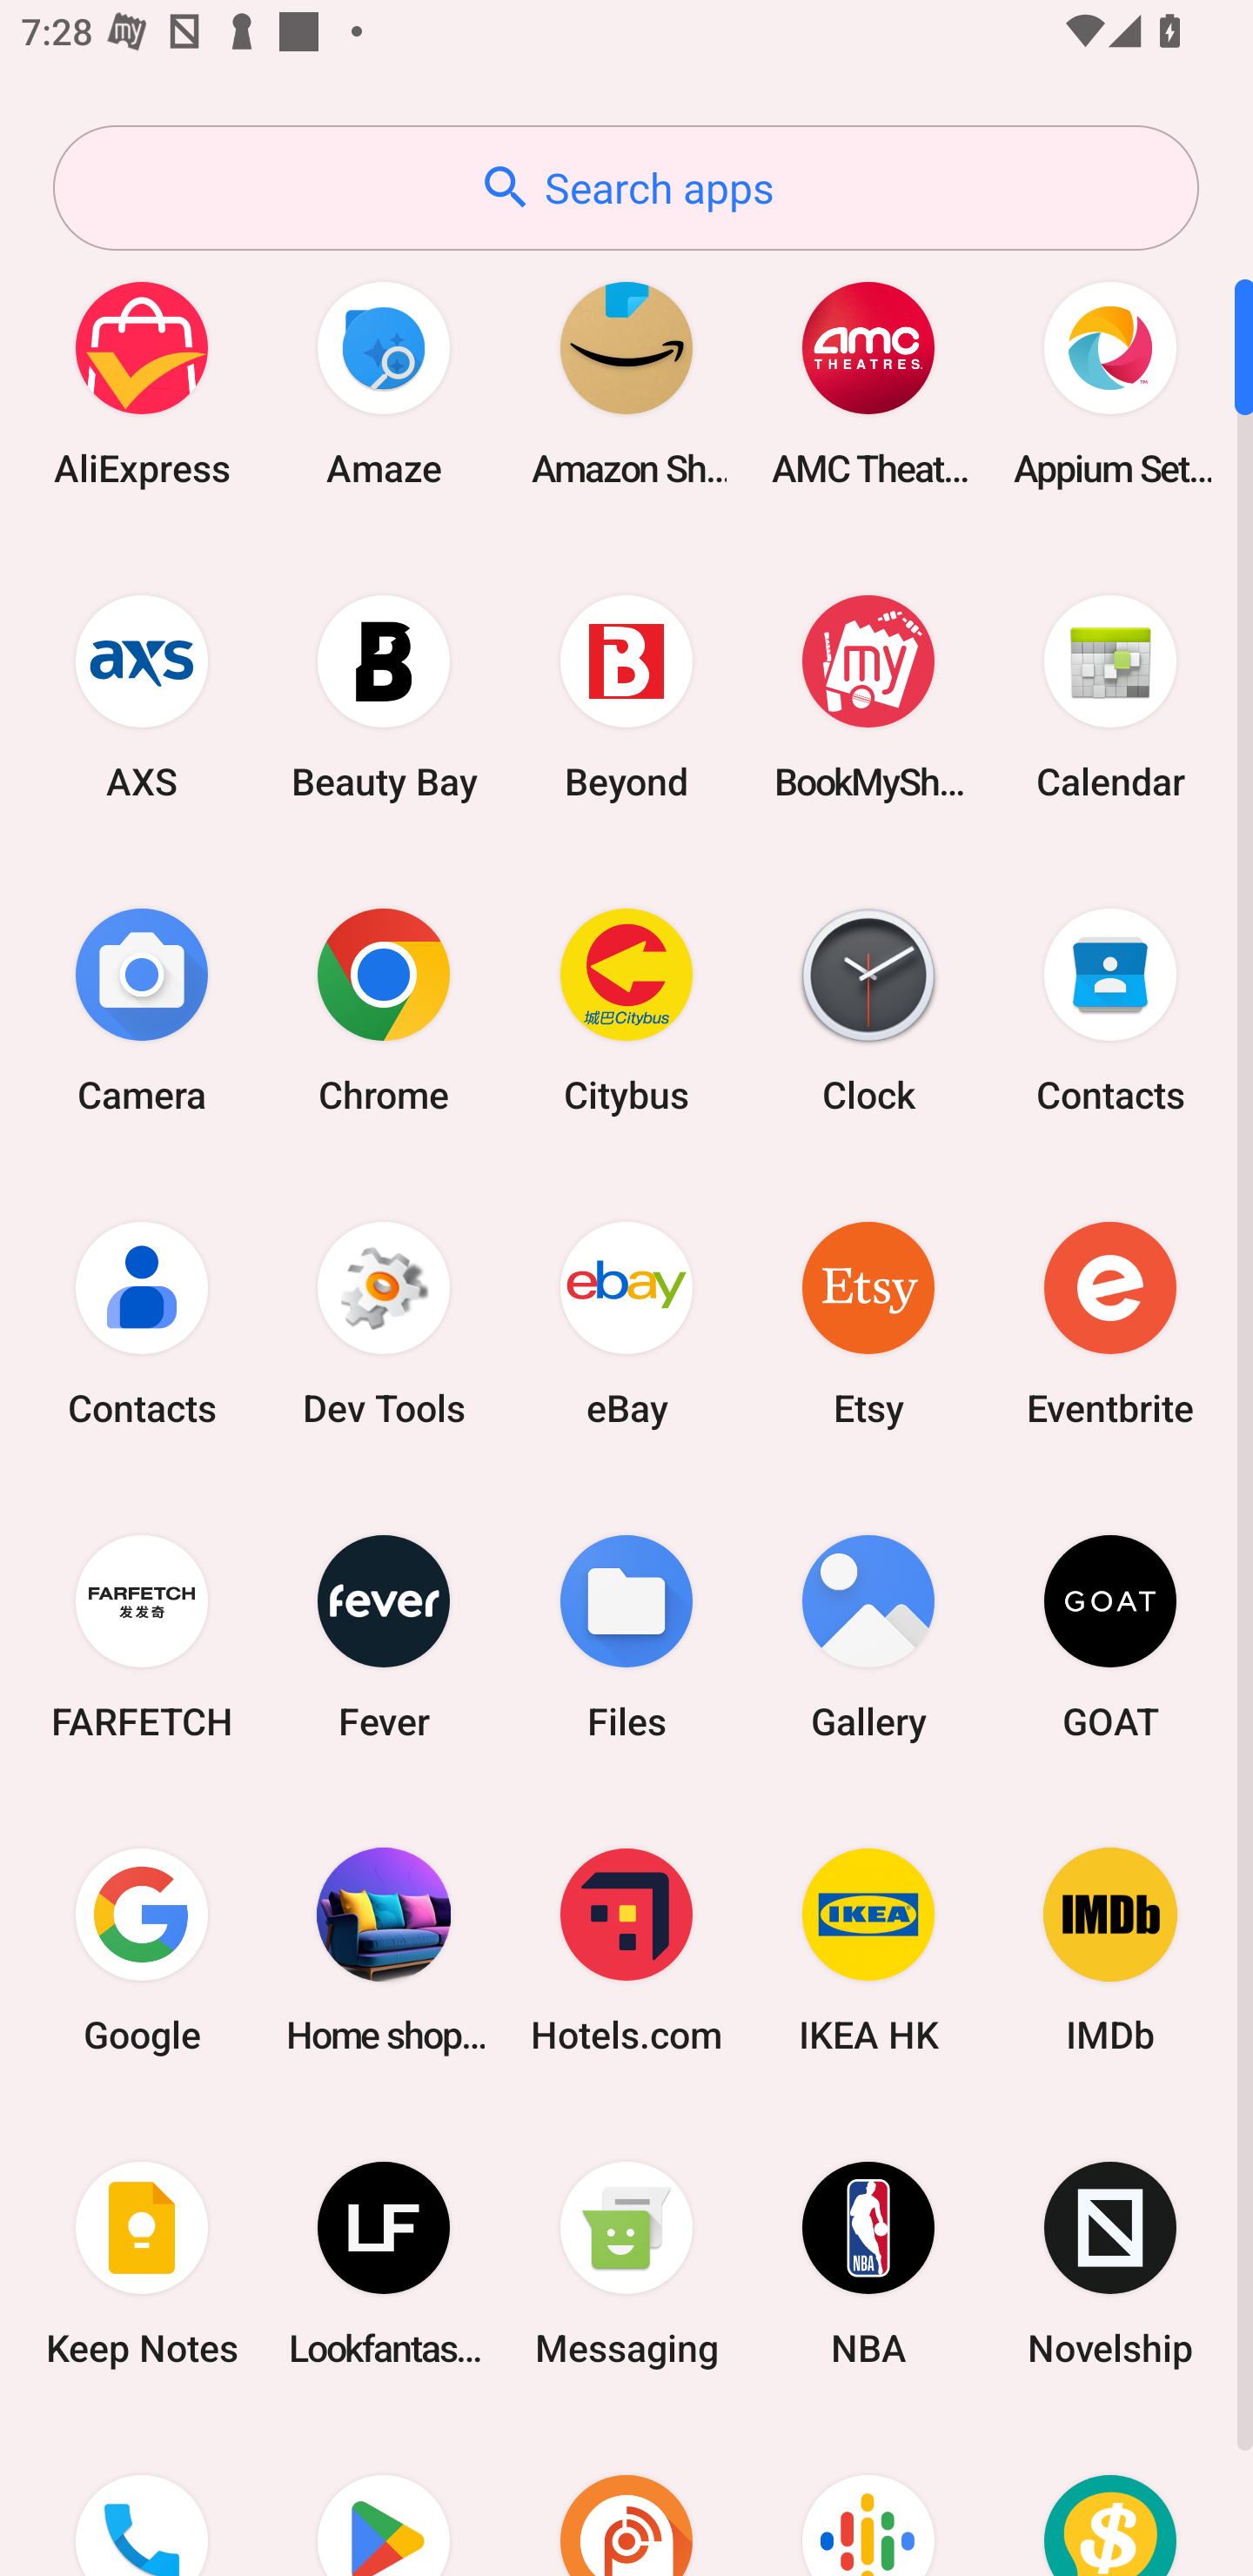 This screenshot has height=2576, width=1253. What do you see at coordinates (142, 2264) in the screenshot?
I see `Keep Notes` at bounding box center [142, 2264].